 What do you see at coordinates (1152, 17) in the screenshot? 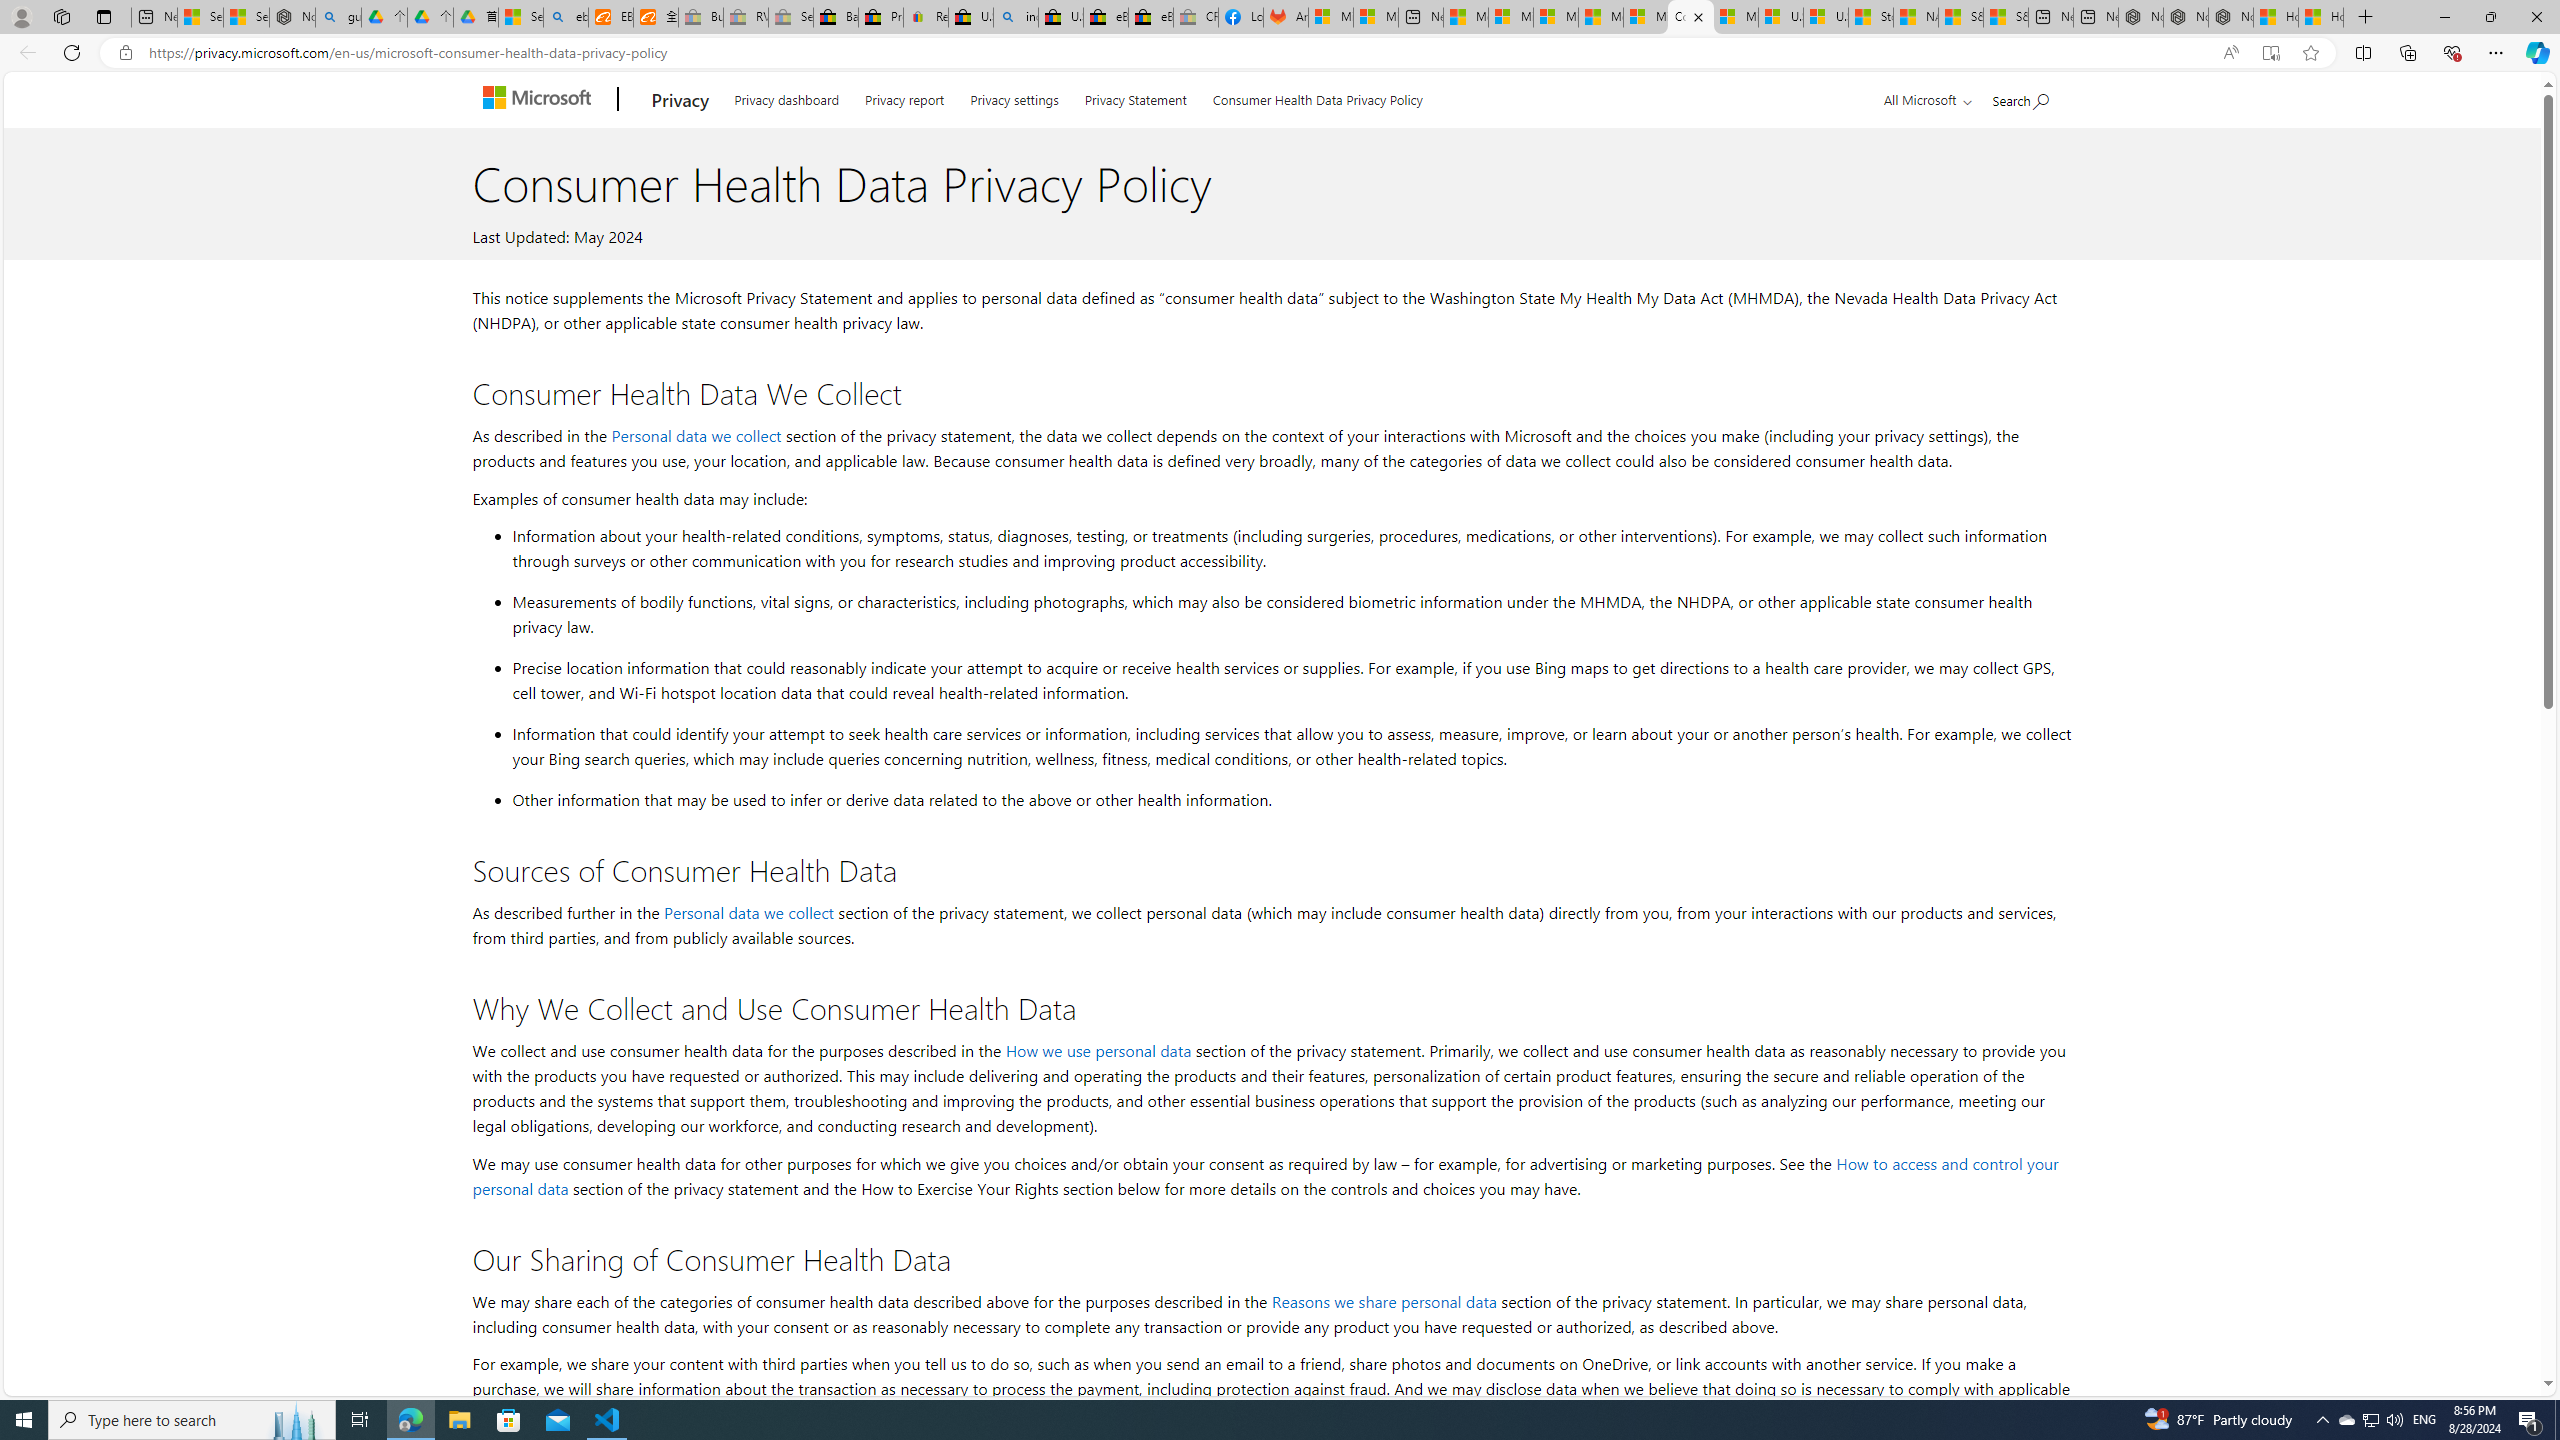
I see `eBay Inc. Reports Third Quarter 2023 Results` at bounding box center [1152, 17].